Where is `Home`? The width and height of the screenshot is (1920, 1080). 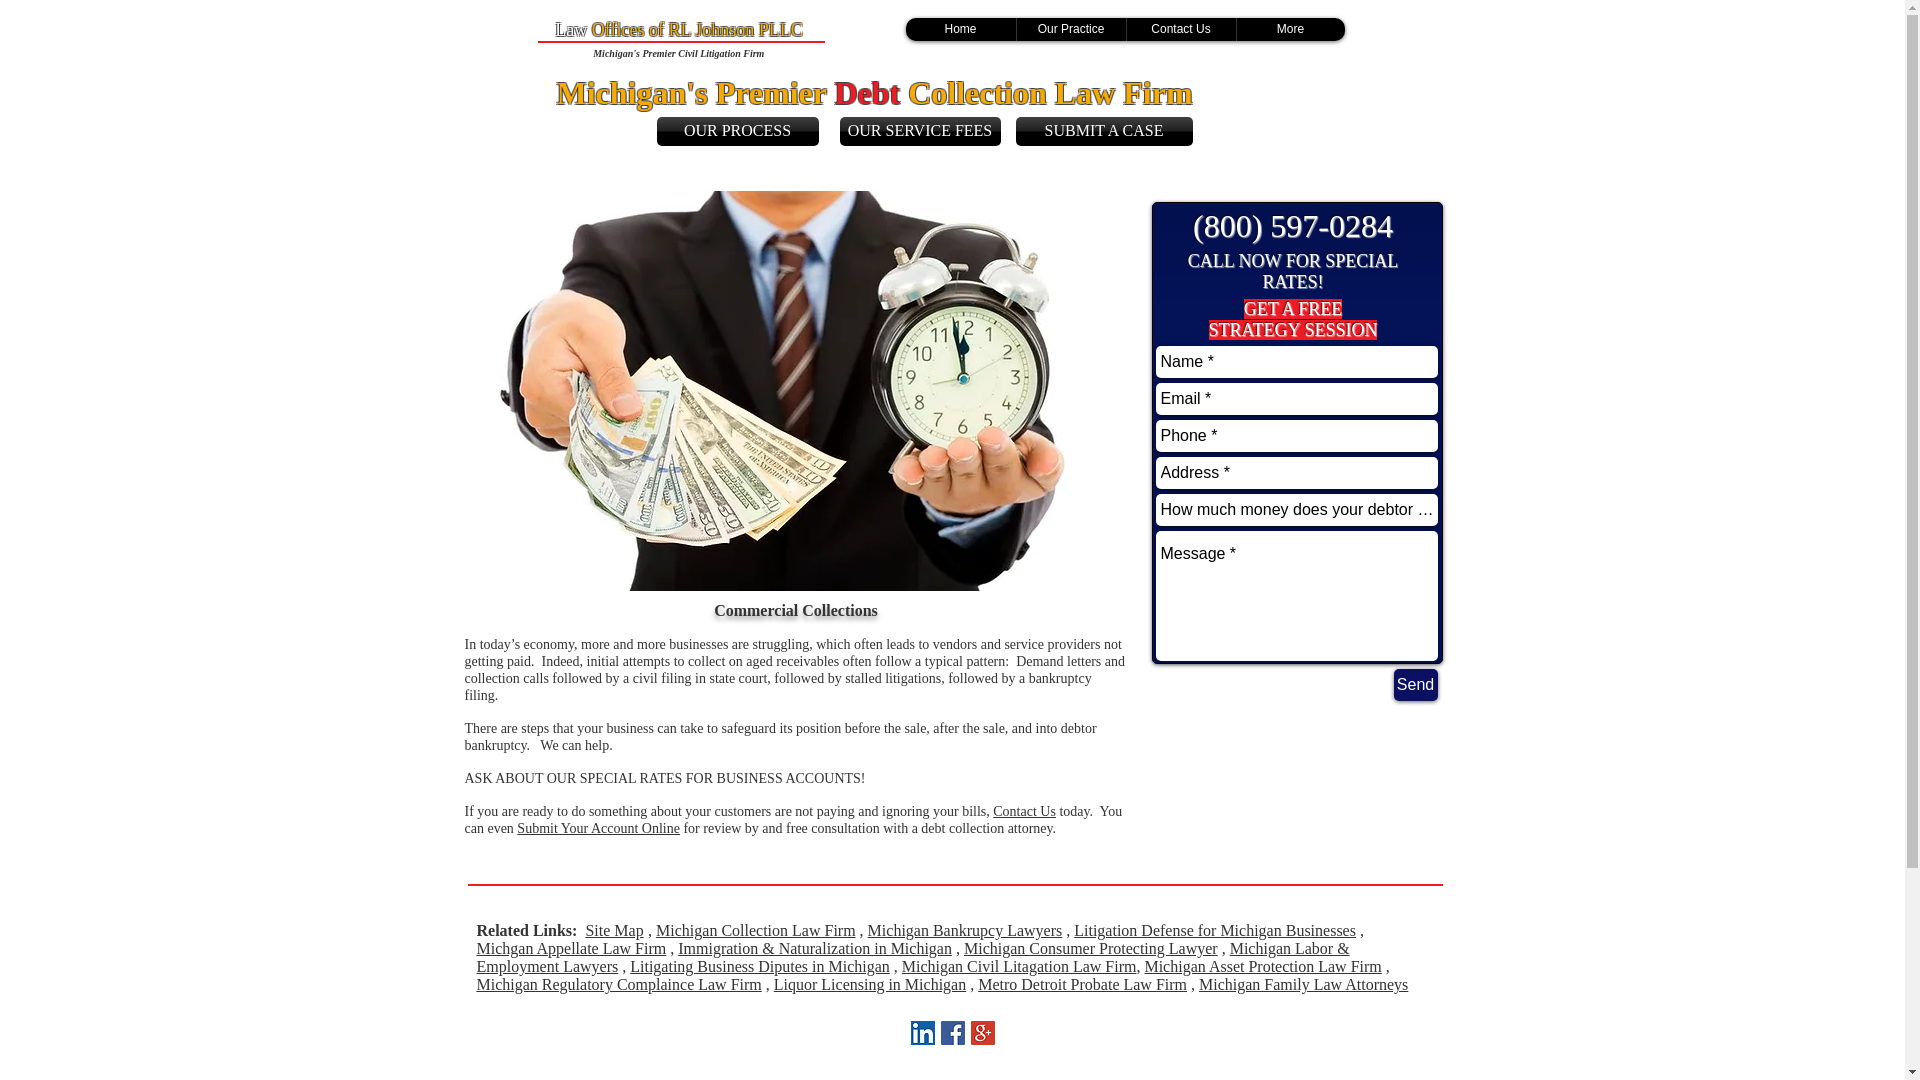
Home is located at coordinates (960, 30).